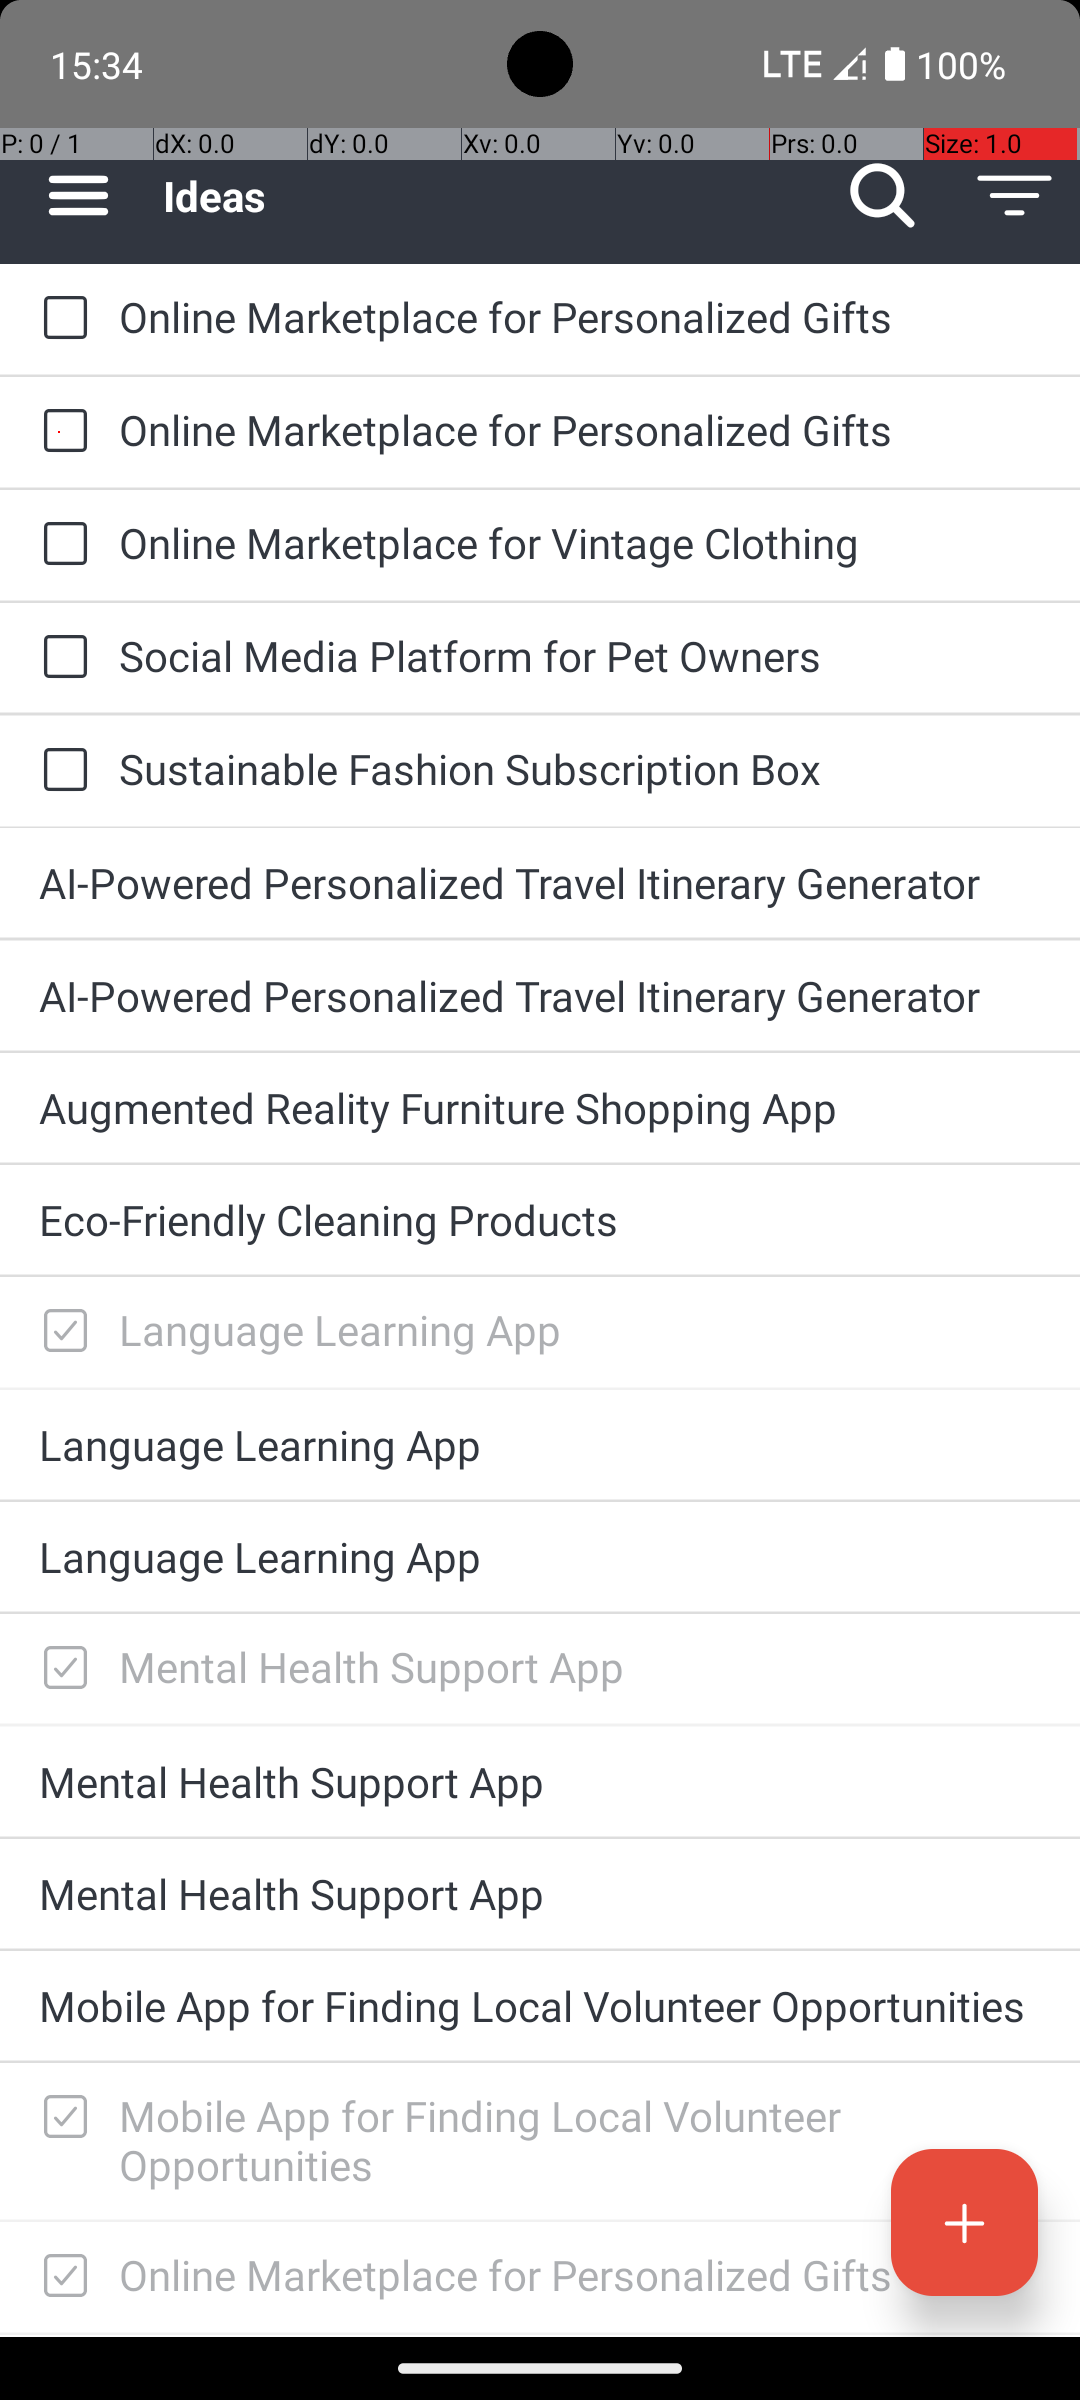 The width and height of the screenshot is (1080, 2400). What do you see at coordinates (60, 1332) in the screenshot?
I see `to-do: Language Learning App` at bounding box center [60, 1332].